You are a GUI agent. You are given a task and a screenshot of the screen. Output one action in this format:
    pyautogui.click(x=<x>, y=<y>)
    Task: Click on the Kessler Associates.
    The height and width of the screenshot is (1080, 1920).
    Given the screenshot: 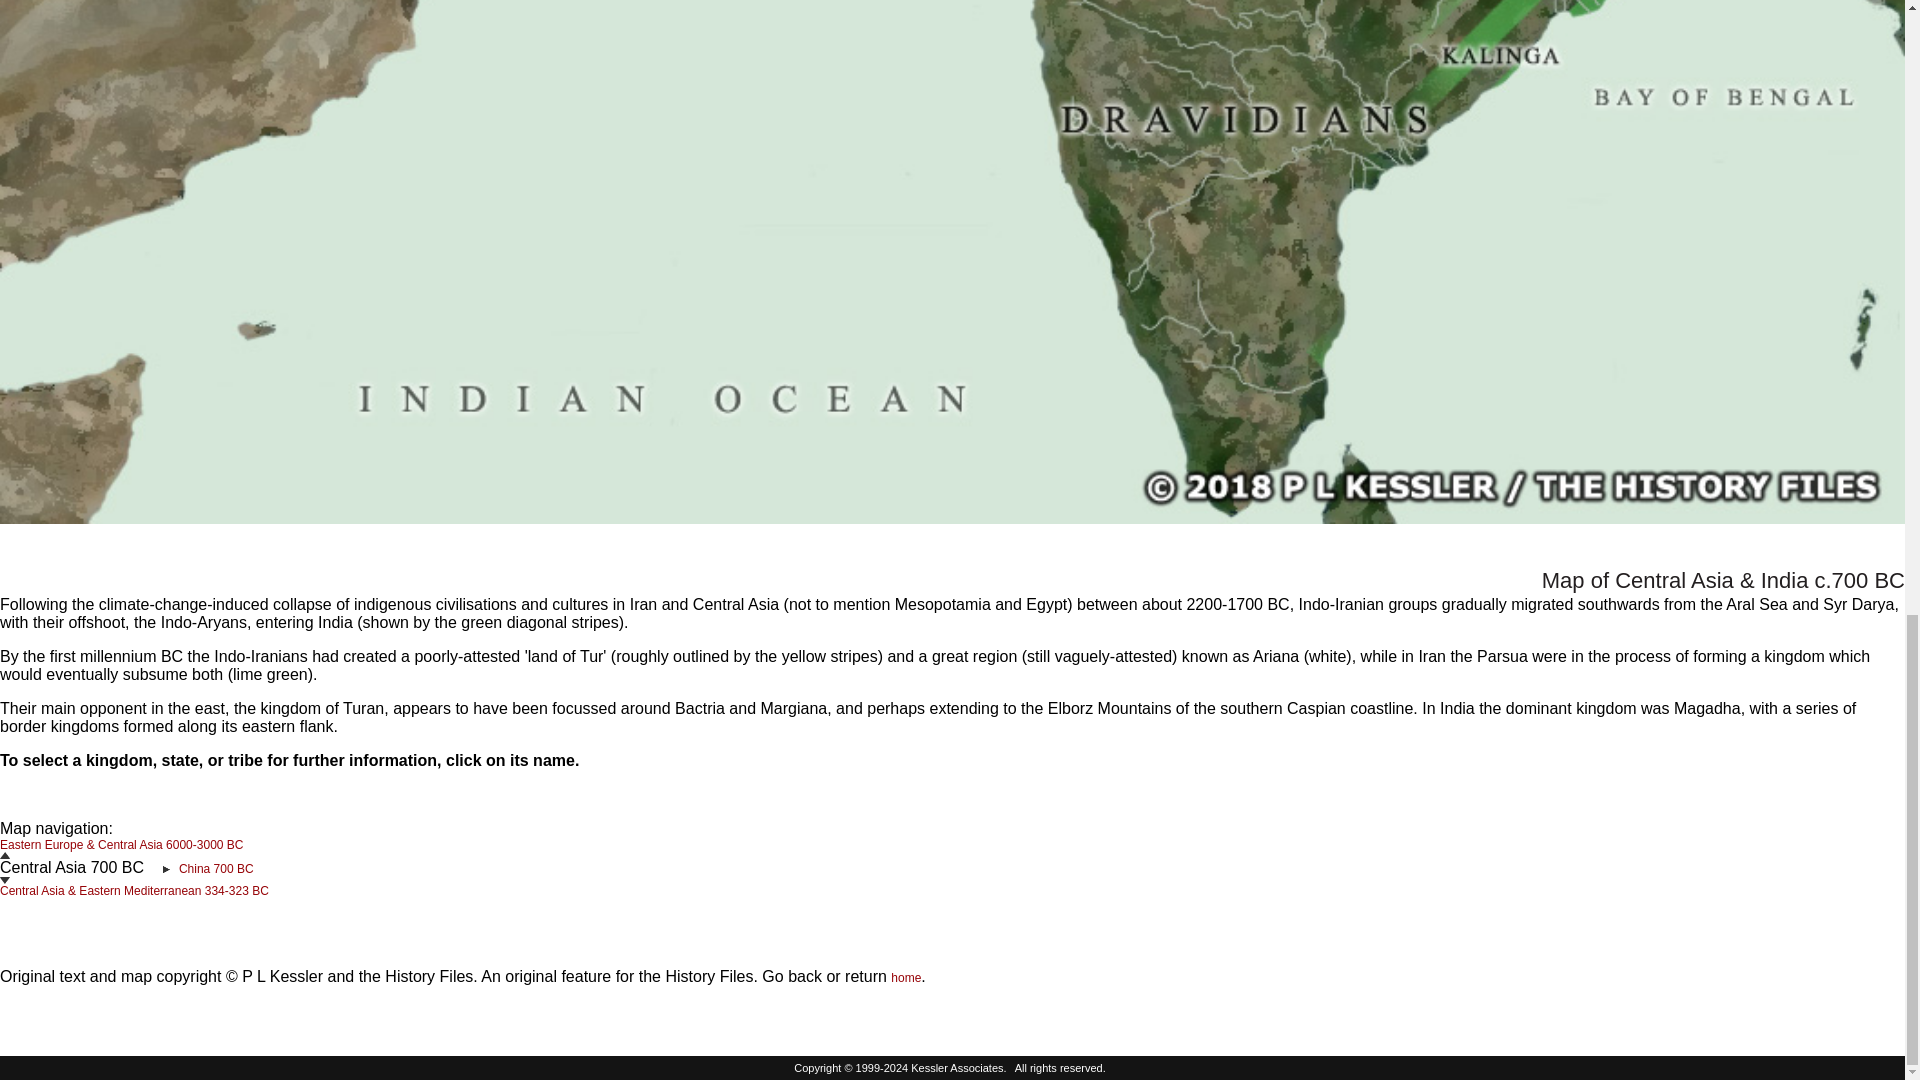 What is the action you would take?
    pyautogui.click(x=960, y=1067)
    